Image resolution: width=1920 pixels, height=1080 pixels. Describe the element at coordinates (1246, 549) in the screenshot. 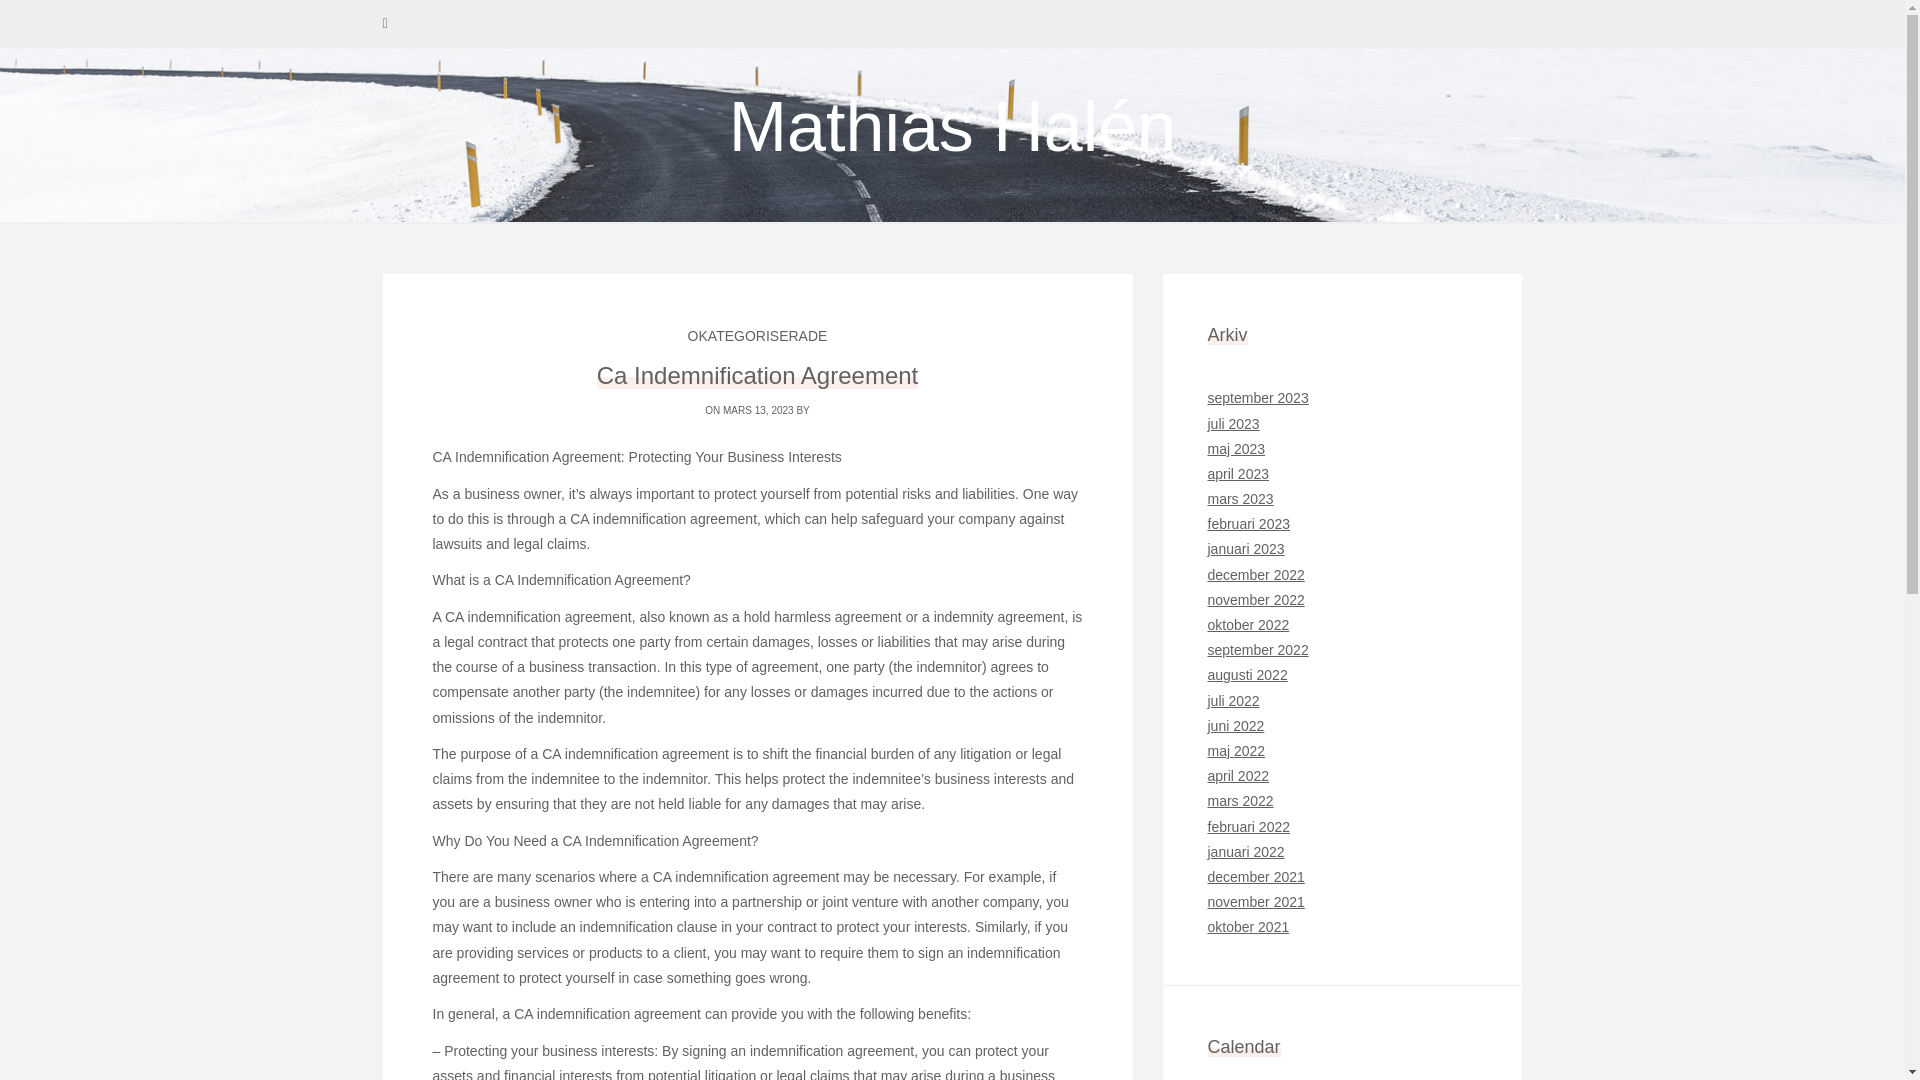

I see `januari 2023` at that location.